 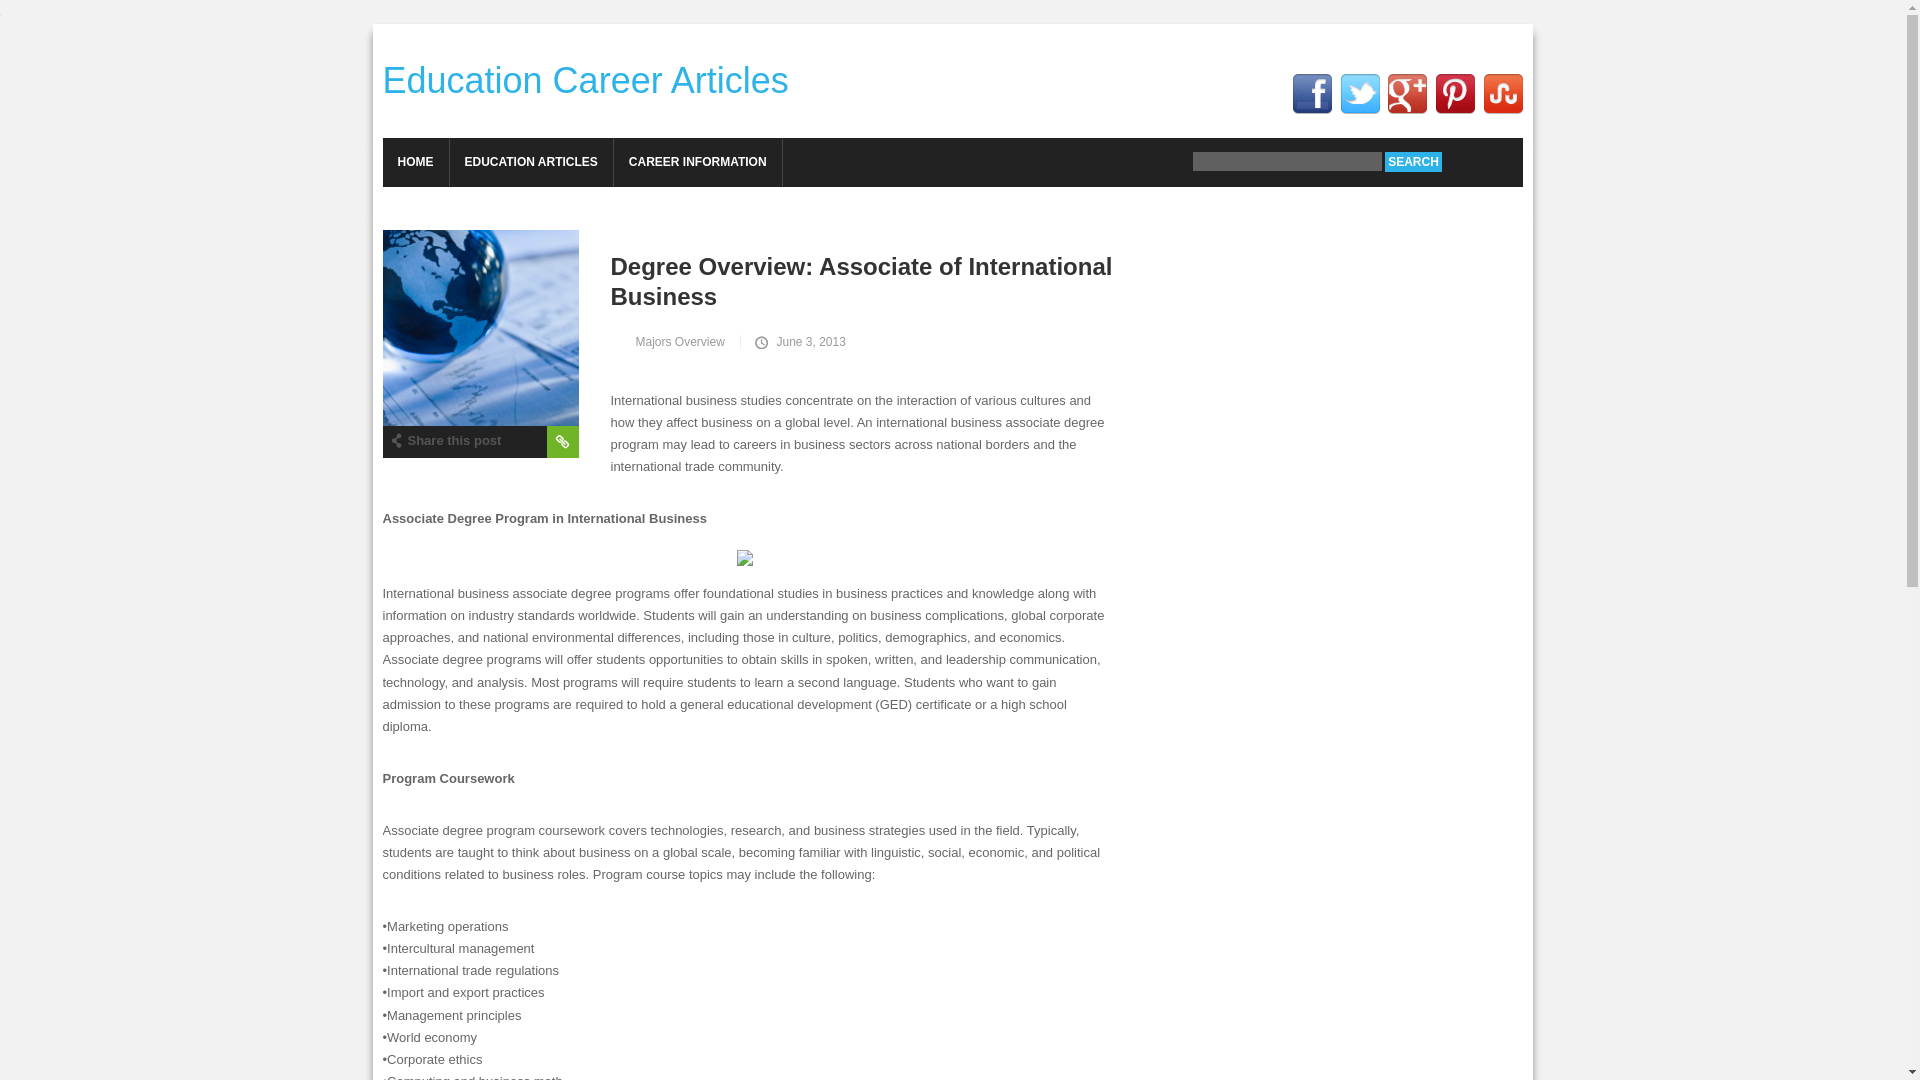 What do you see at coordinates (755, 280) in the screenshot?
I see `Degree Overview: Associate of International Business` at bounding box center [755, 280].